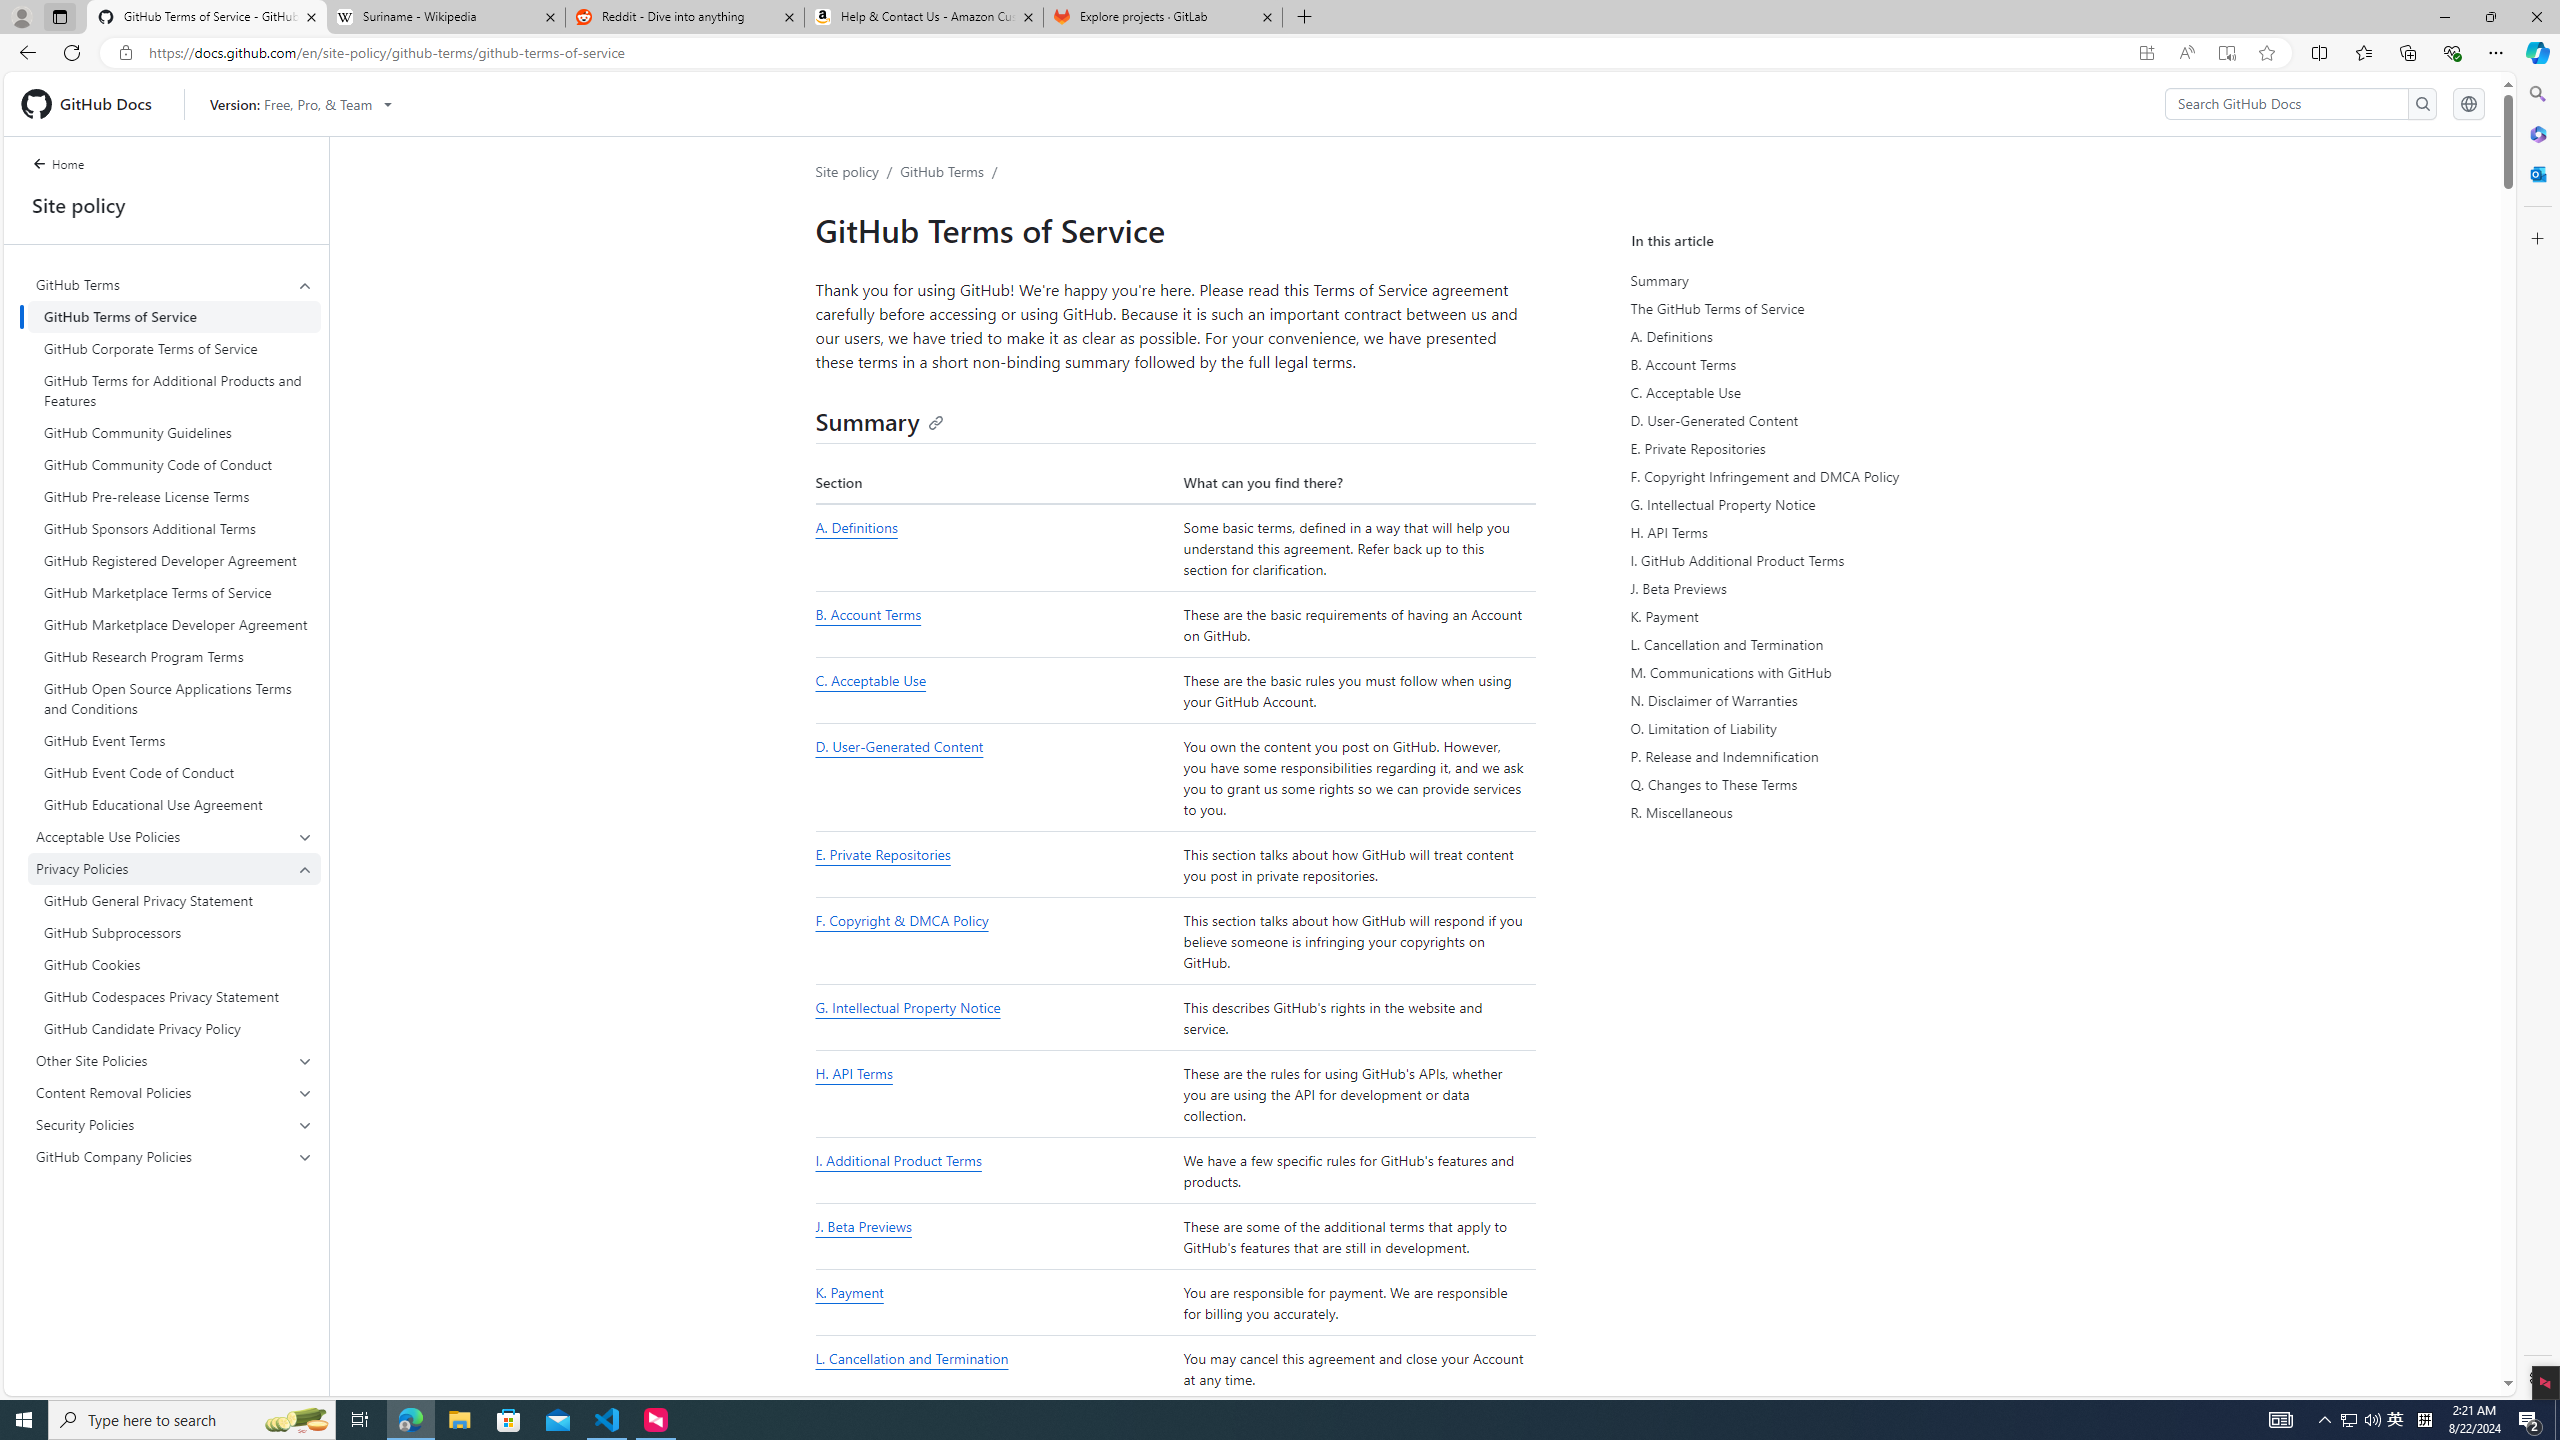  I want to click on G. Intellectual Property Notice, so click(907, 1008).